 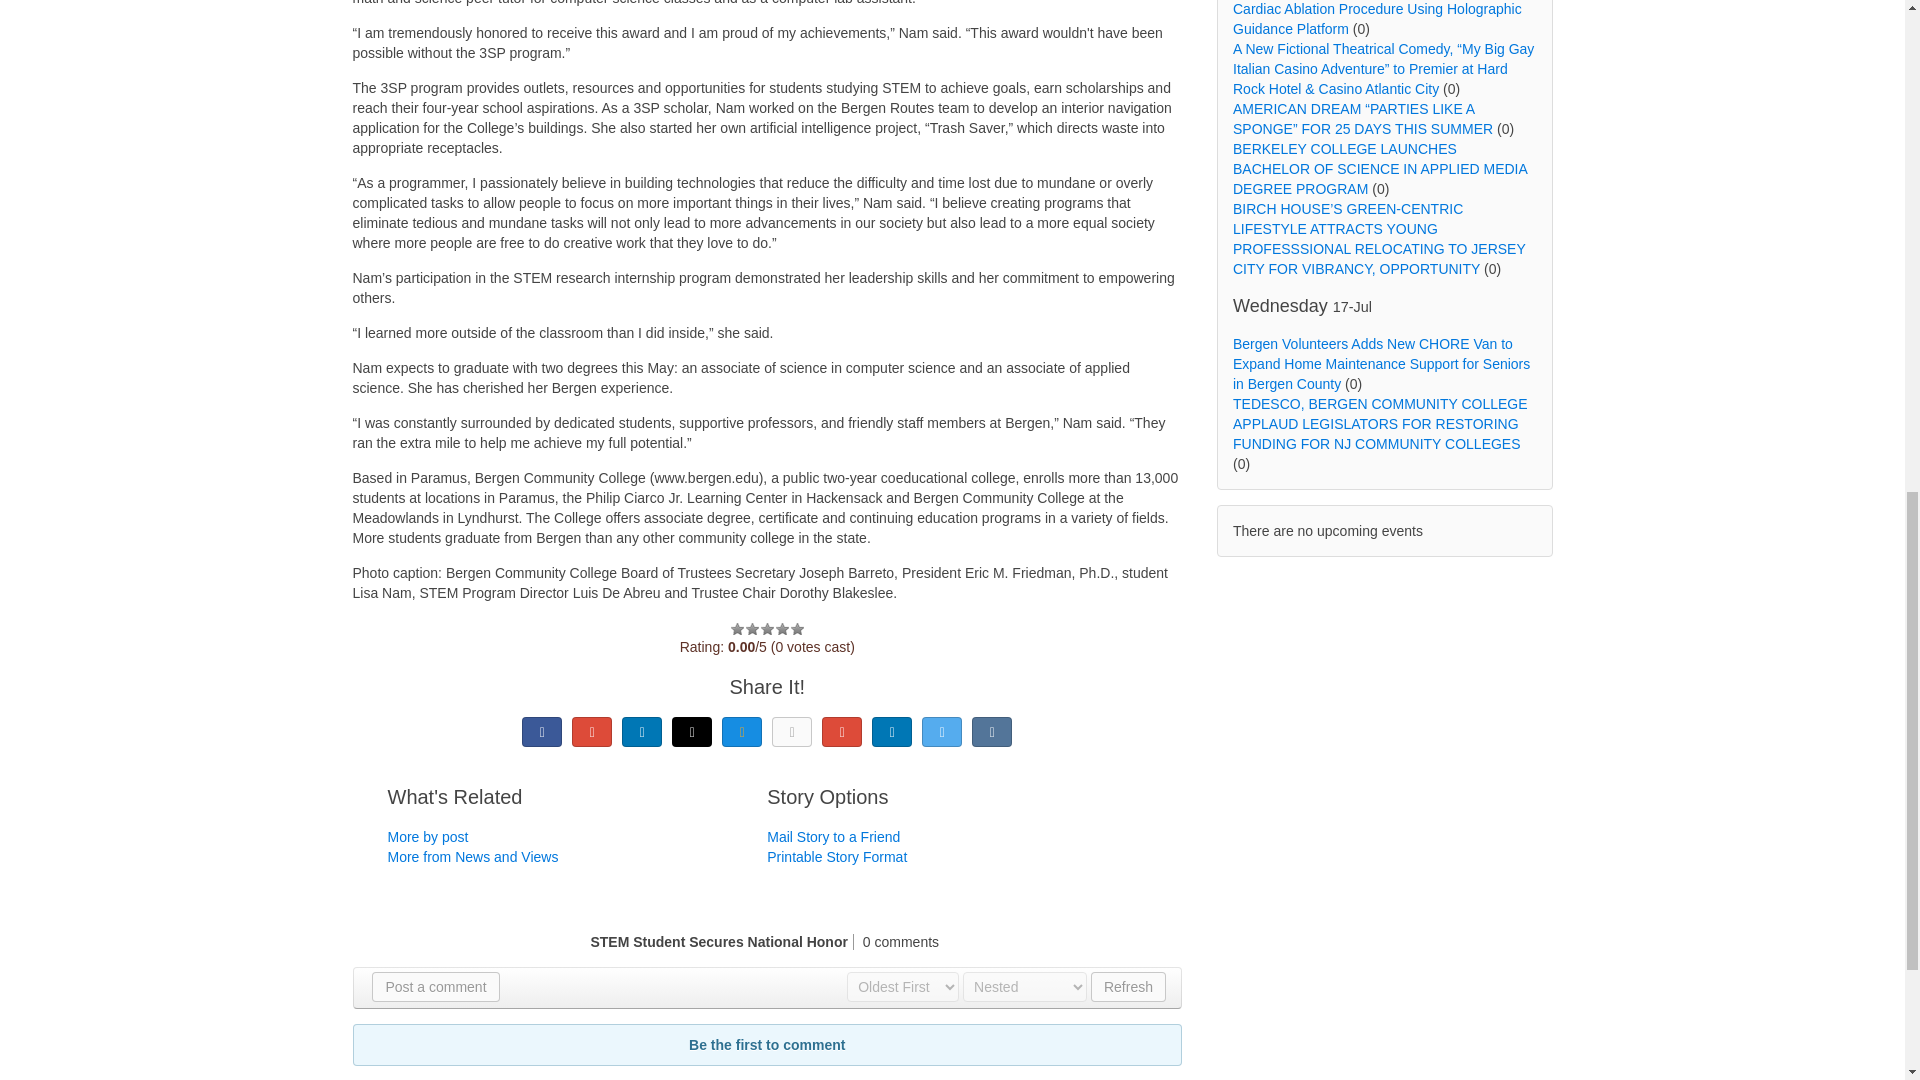 I want to click on reddit, so click(x=892, y=732).